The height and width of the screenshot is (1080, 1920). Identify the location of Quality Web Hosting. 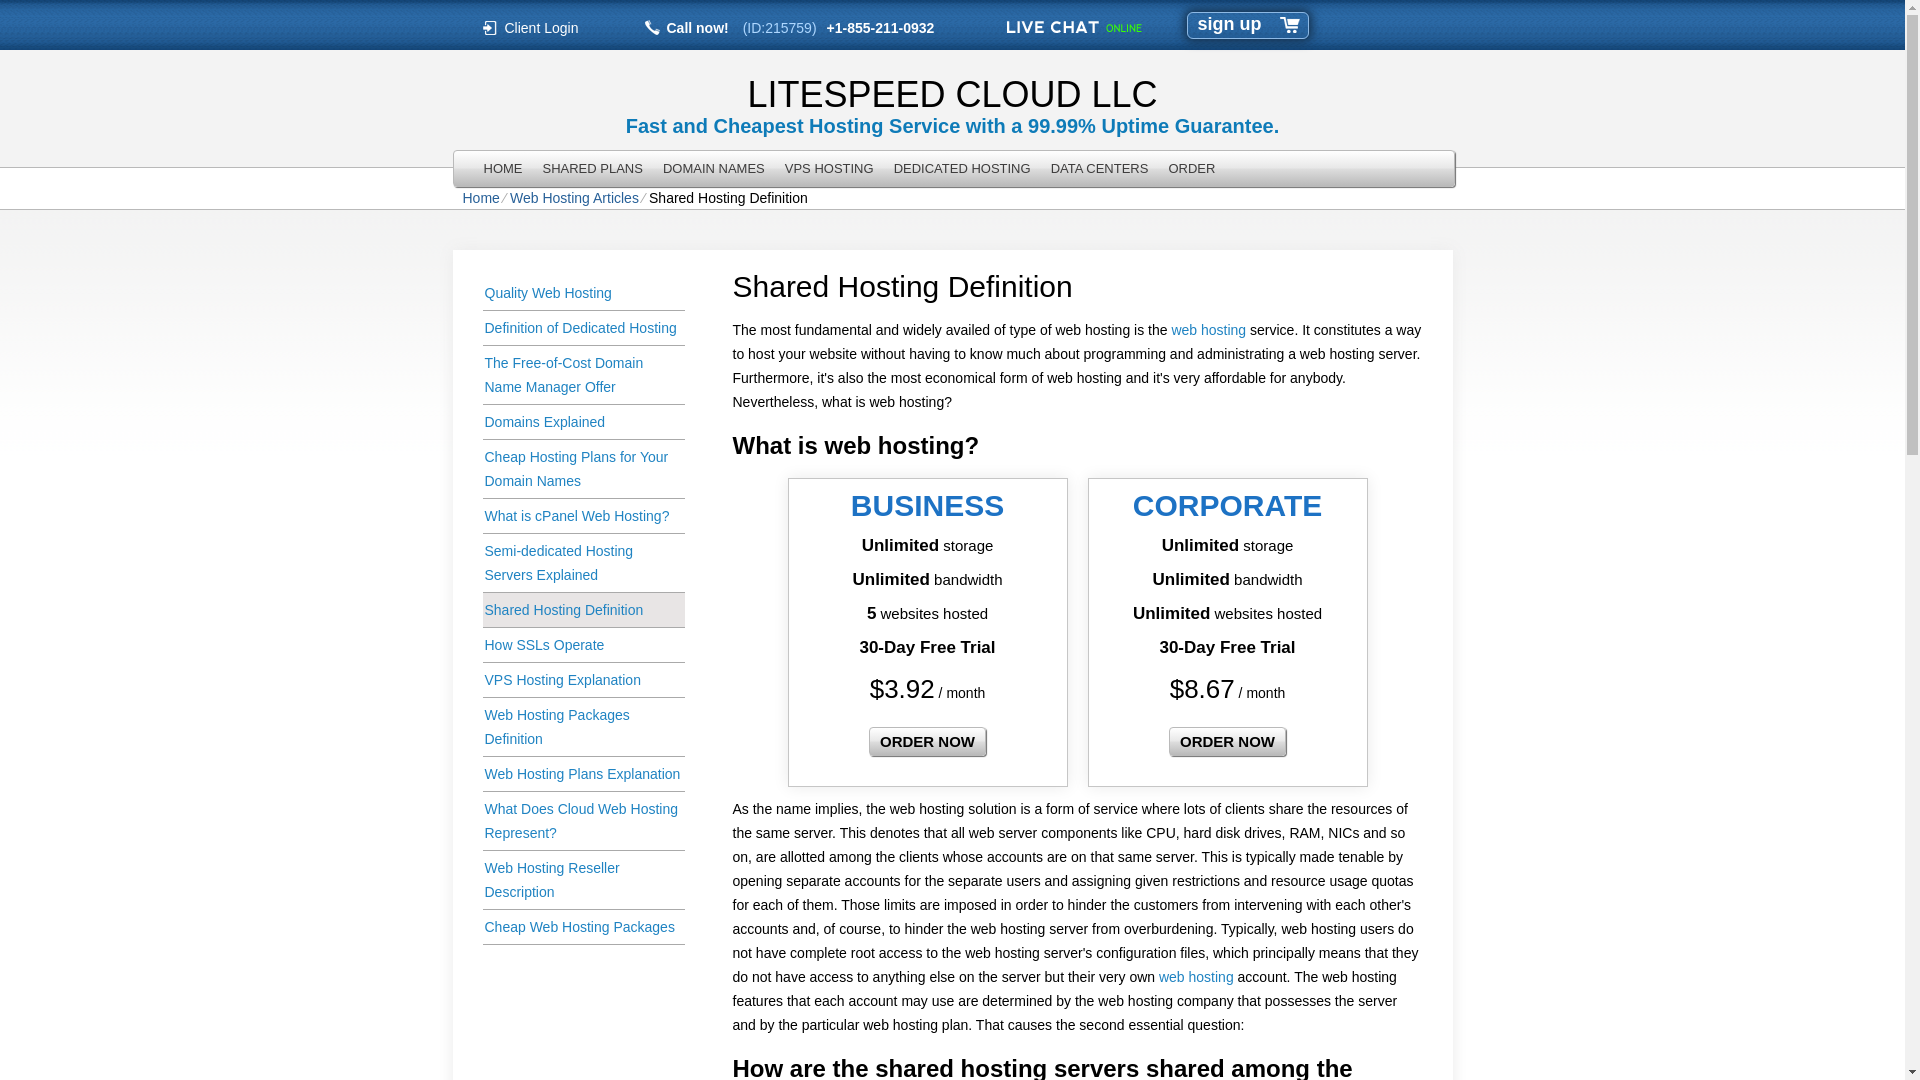
(582, 294).